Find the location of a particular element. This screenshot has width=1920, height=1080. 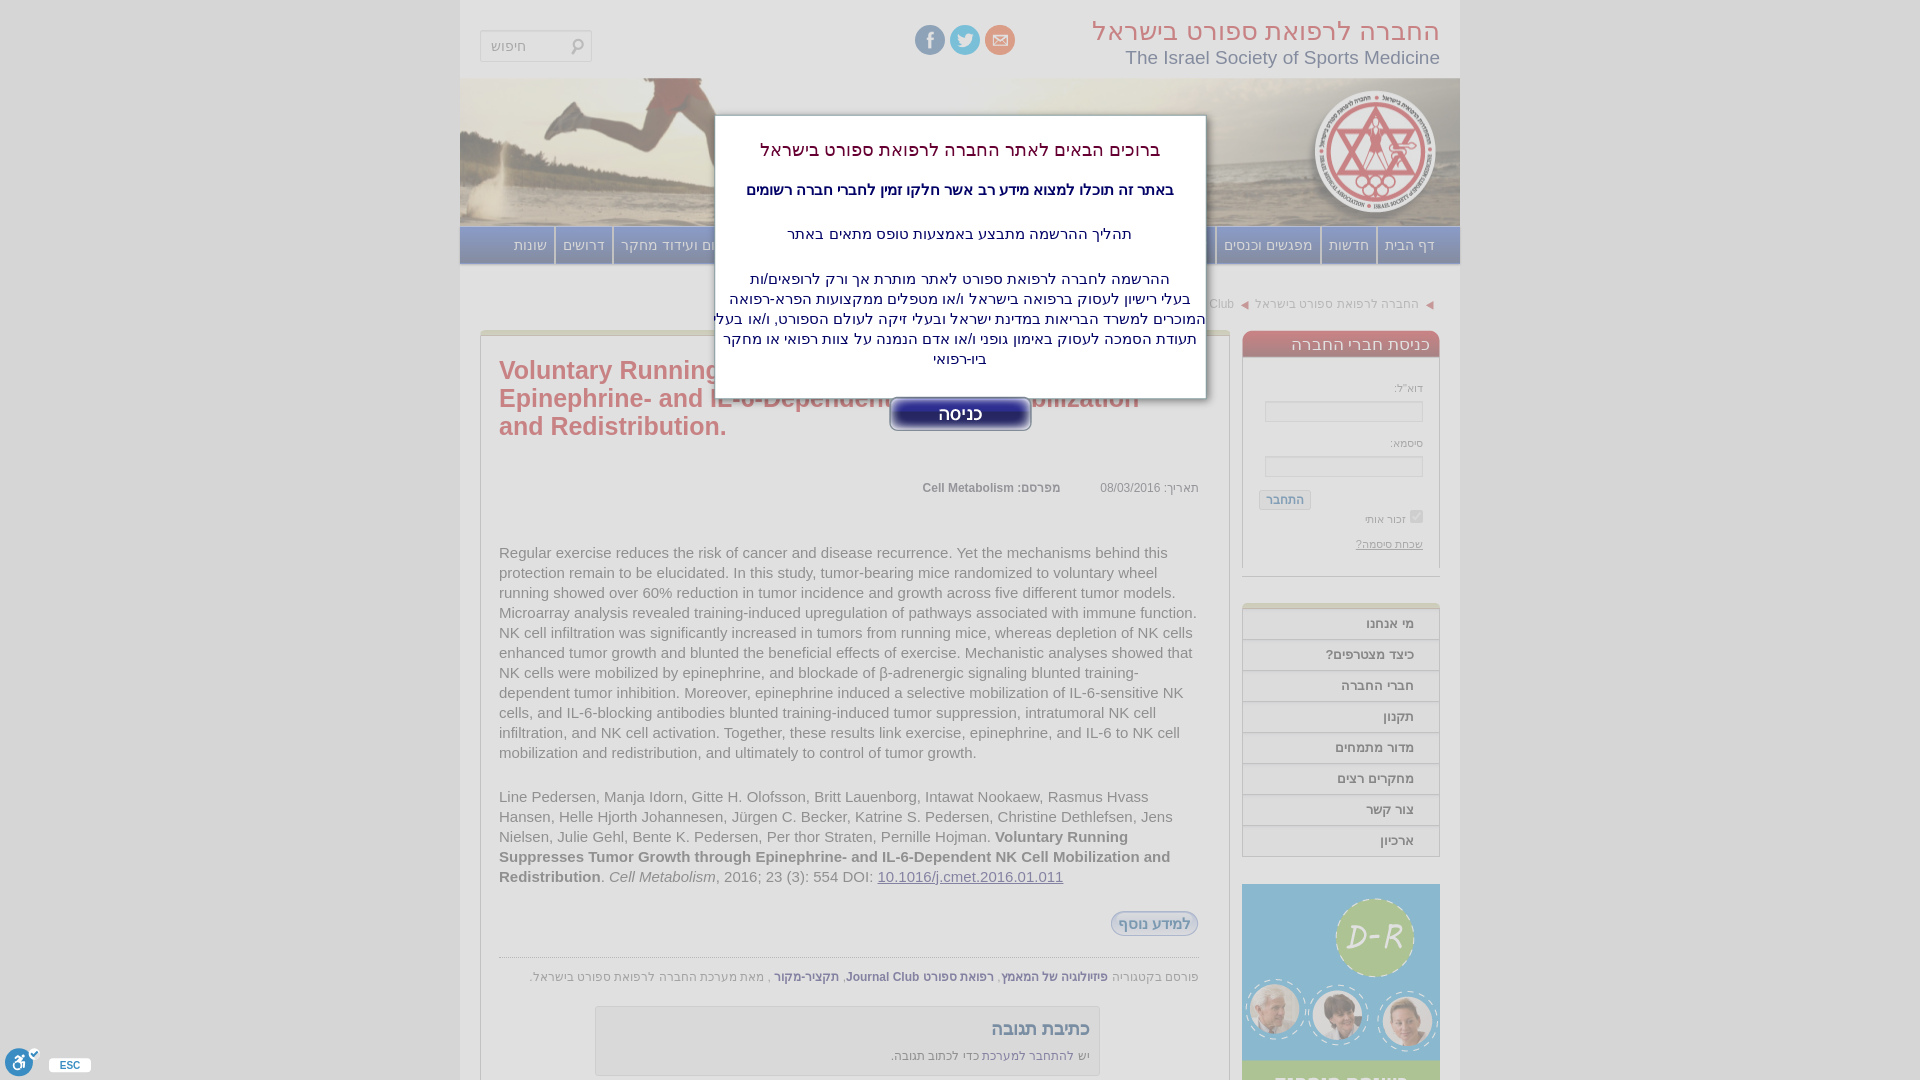

Twitter is located at coordinates (964, 40).